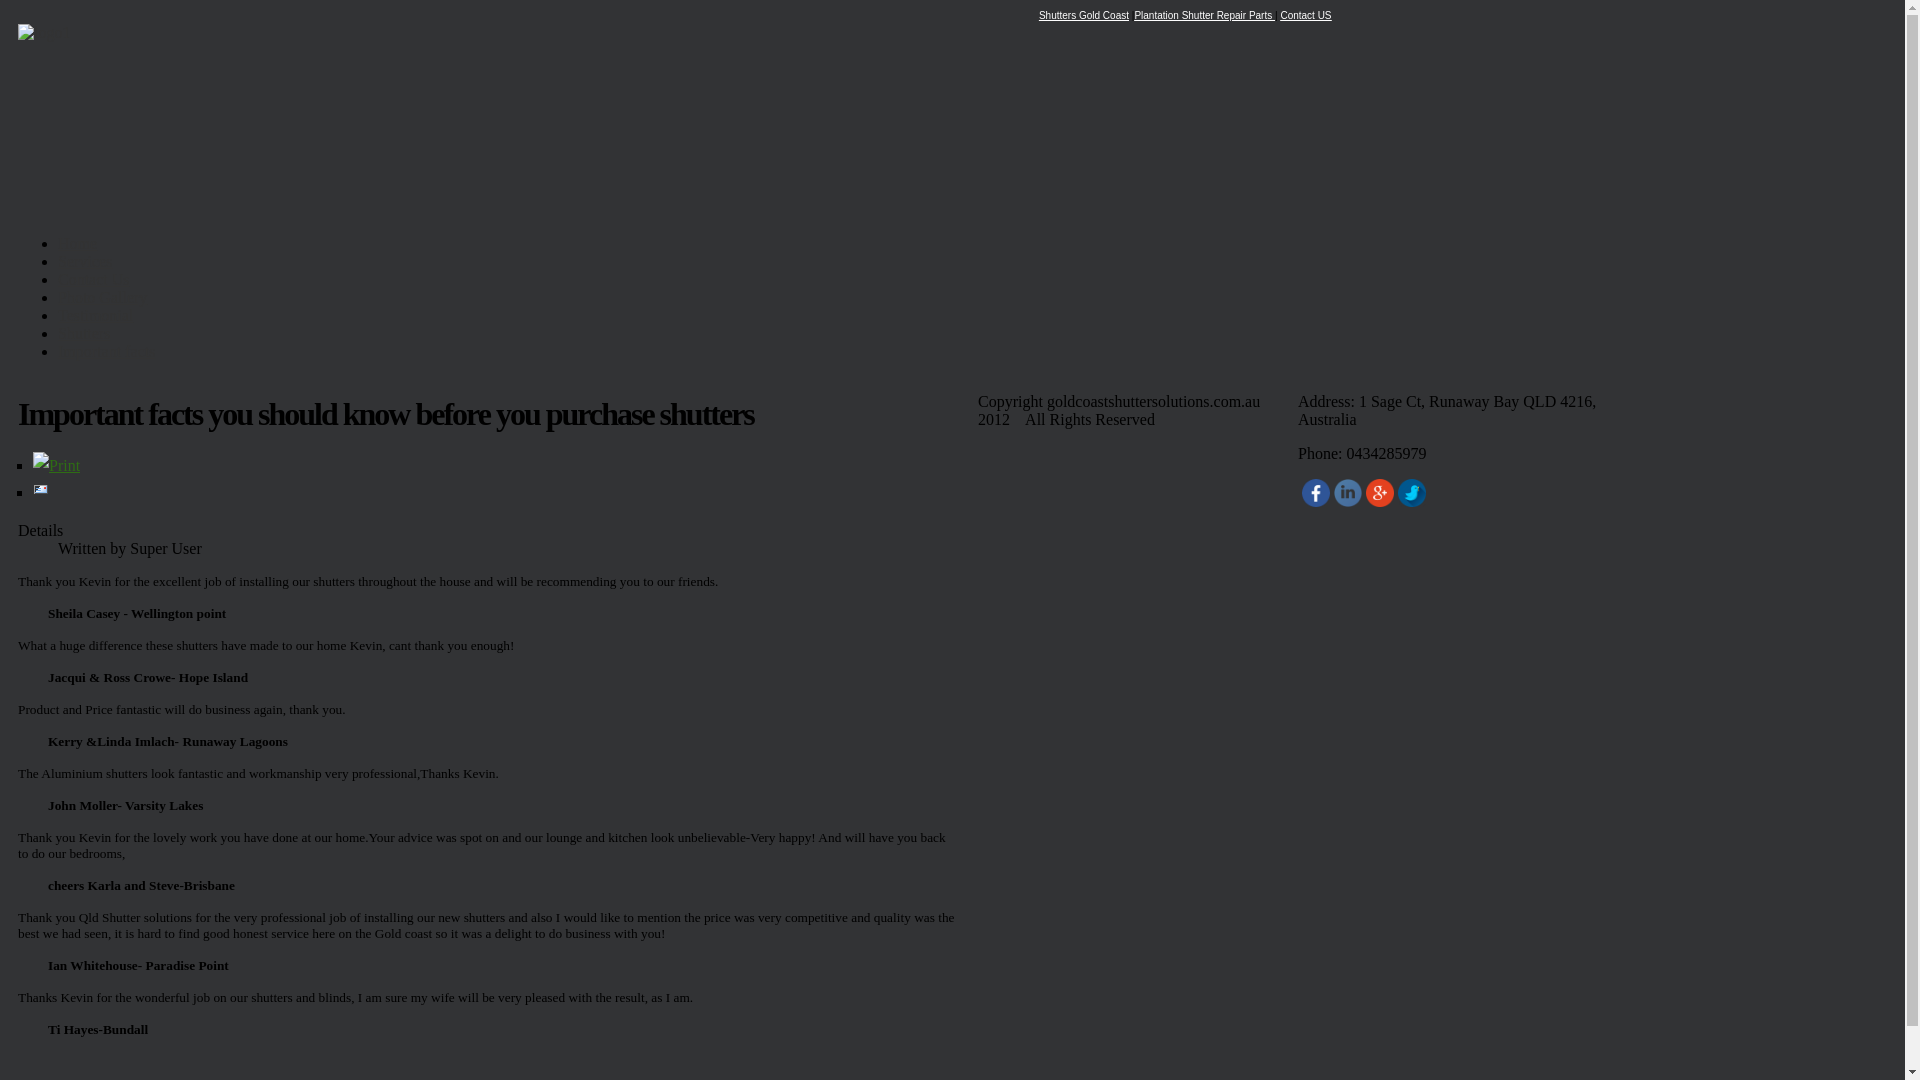 This screenshot has height=1080, width=1920. What do you see at coordinates (96, 316) in the screenshot?
I see `Testimonial` at bounding box center [96, 316].